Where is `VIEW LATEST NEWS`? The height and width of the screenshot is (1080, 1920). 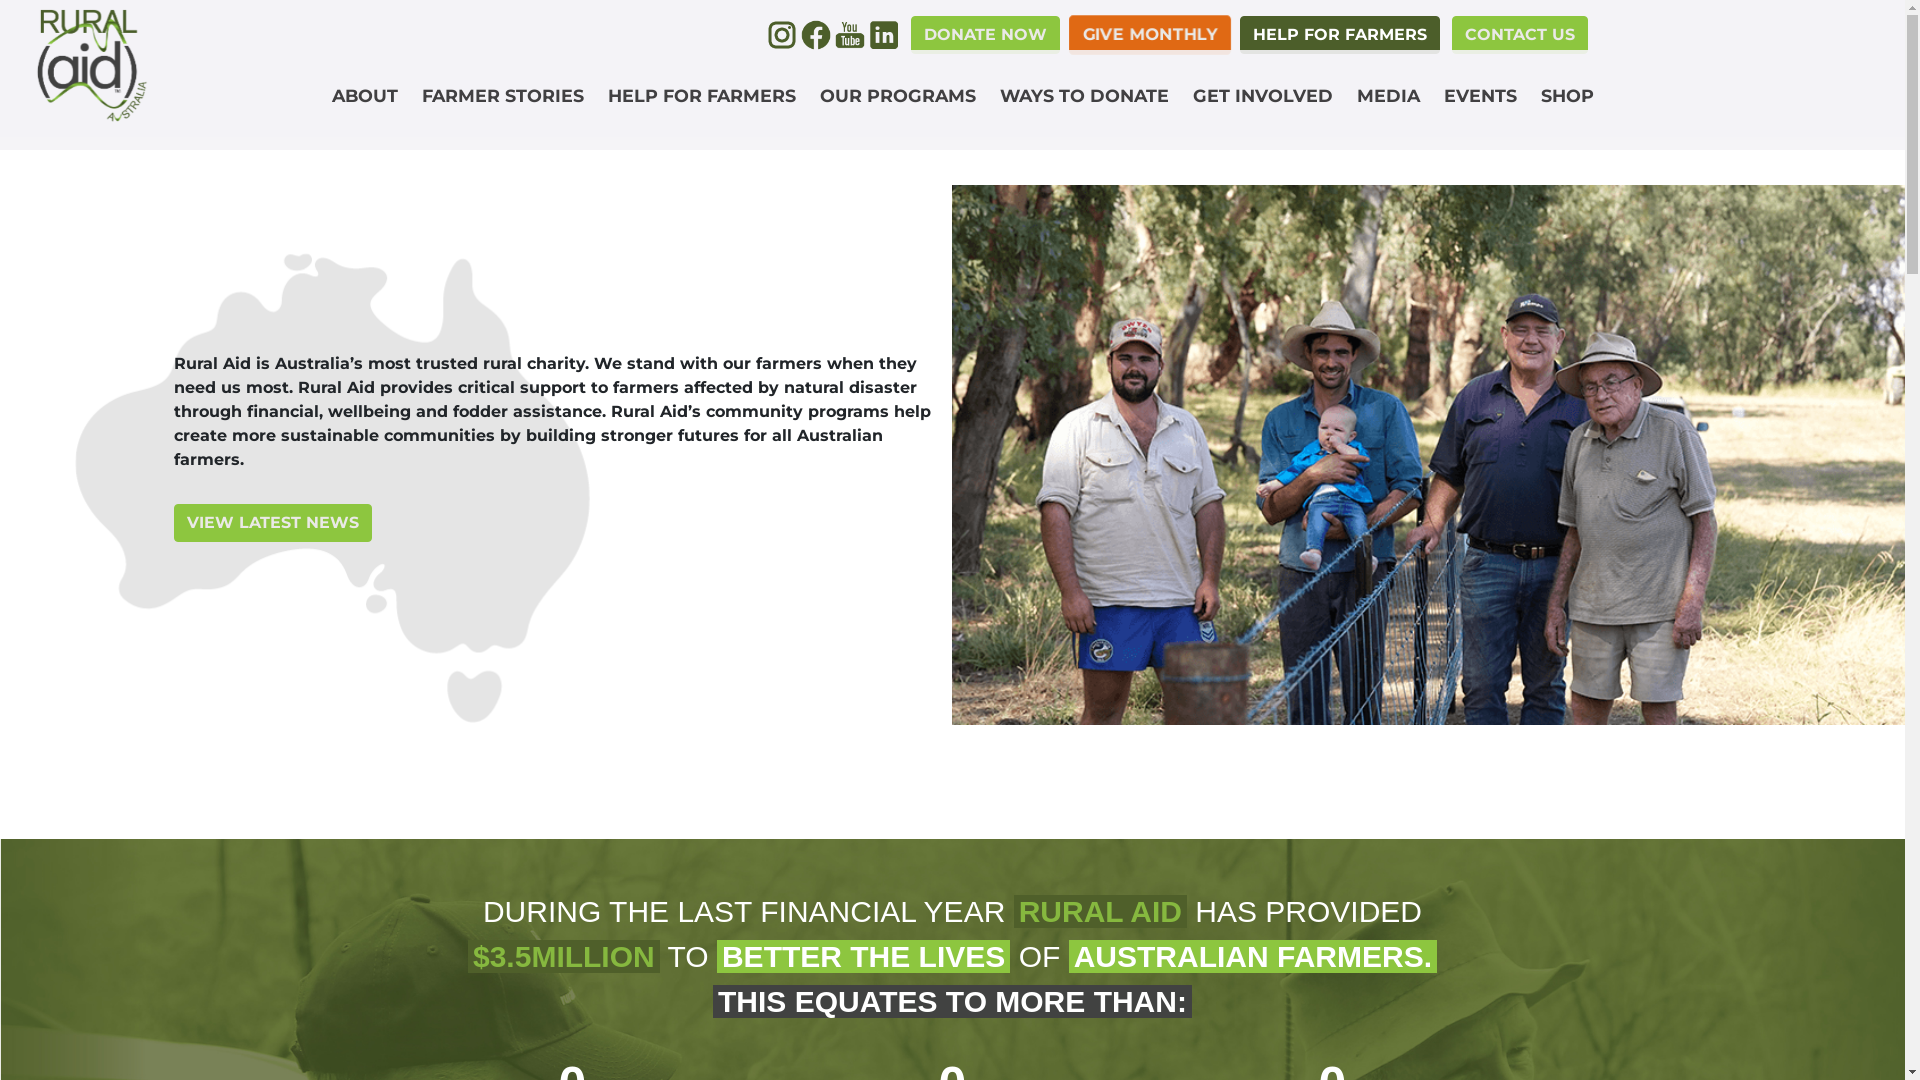
VIEW LATEST NEWS is located at coordinates (273, 523).